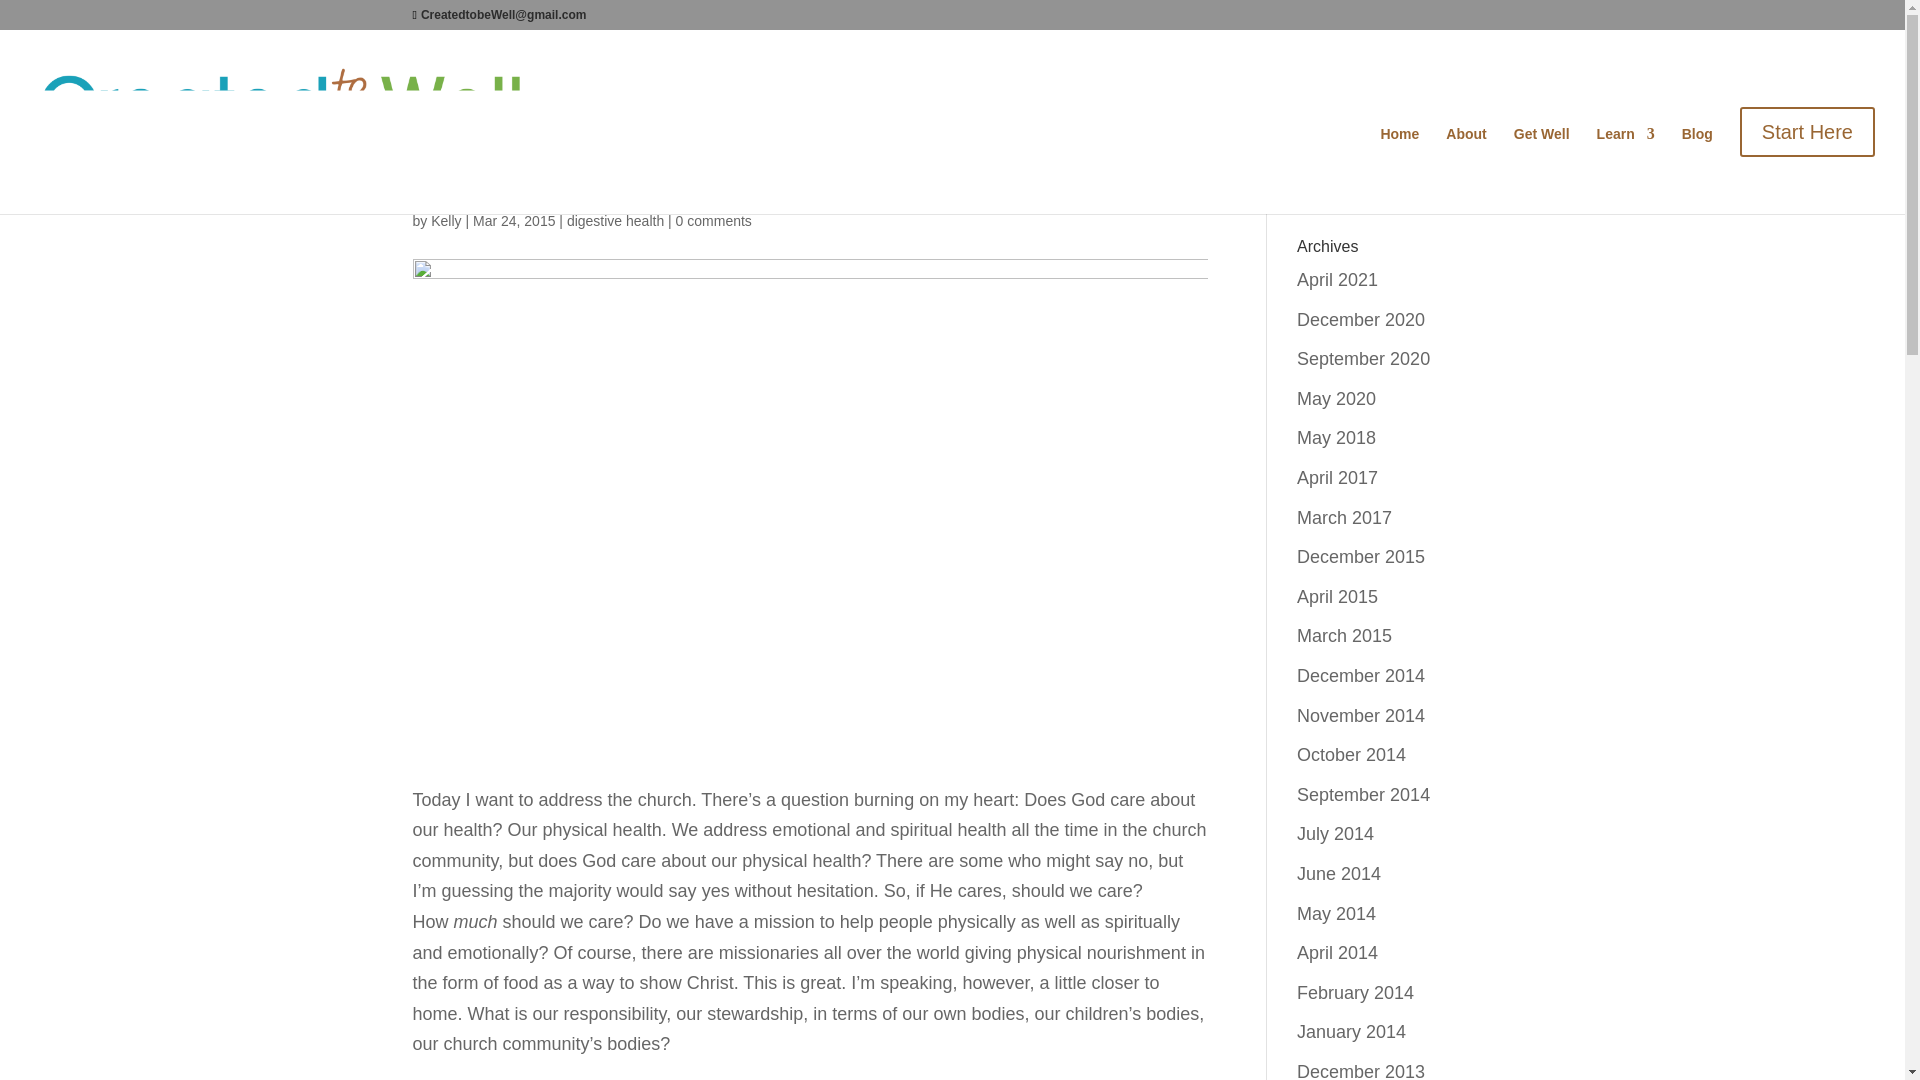 This screenshot has height=1080, width=1920. I want to click on December 2014, so click(1360, 676).